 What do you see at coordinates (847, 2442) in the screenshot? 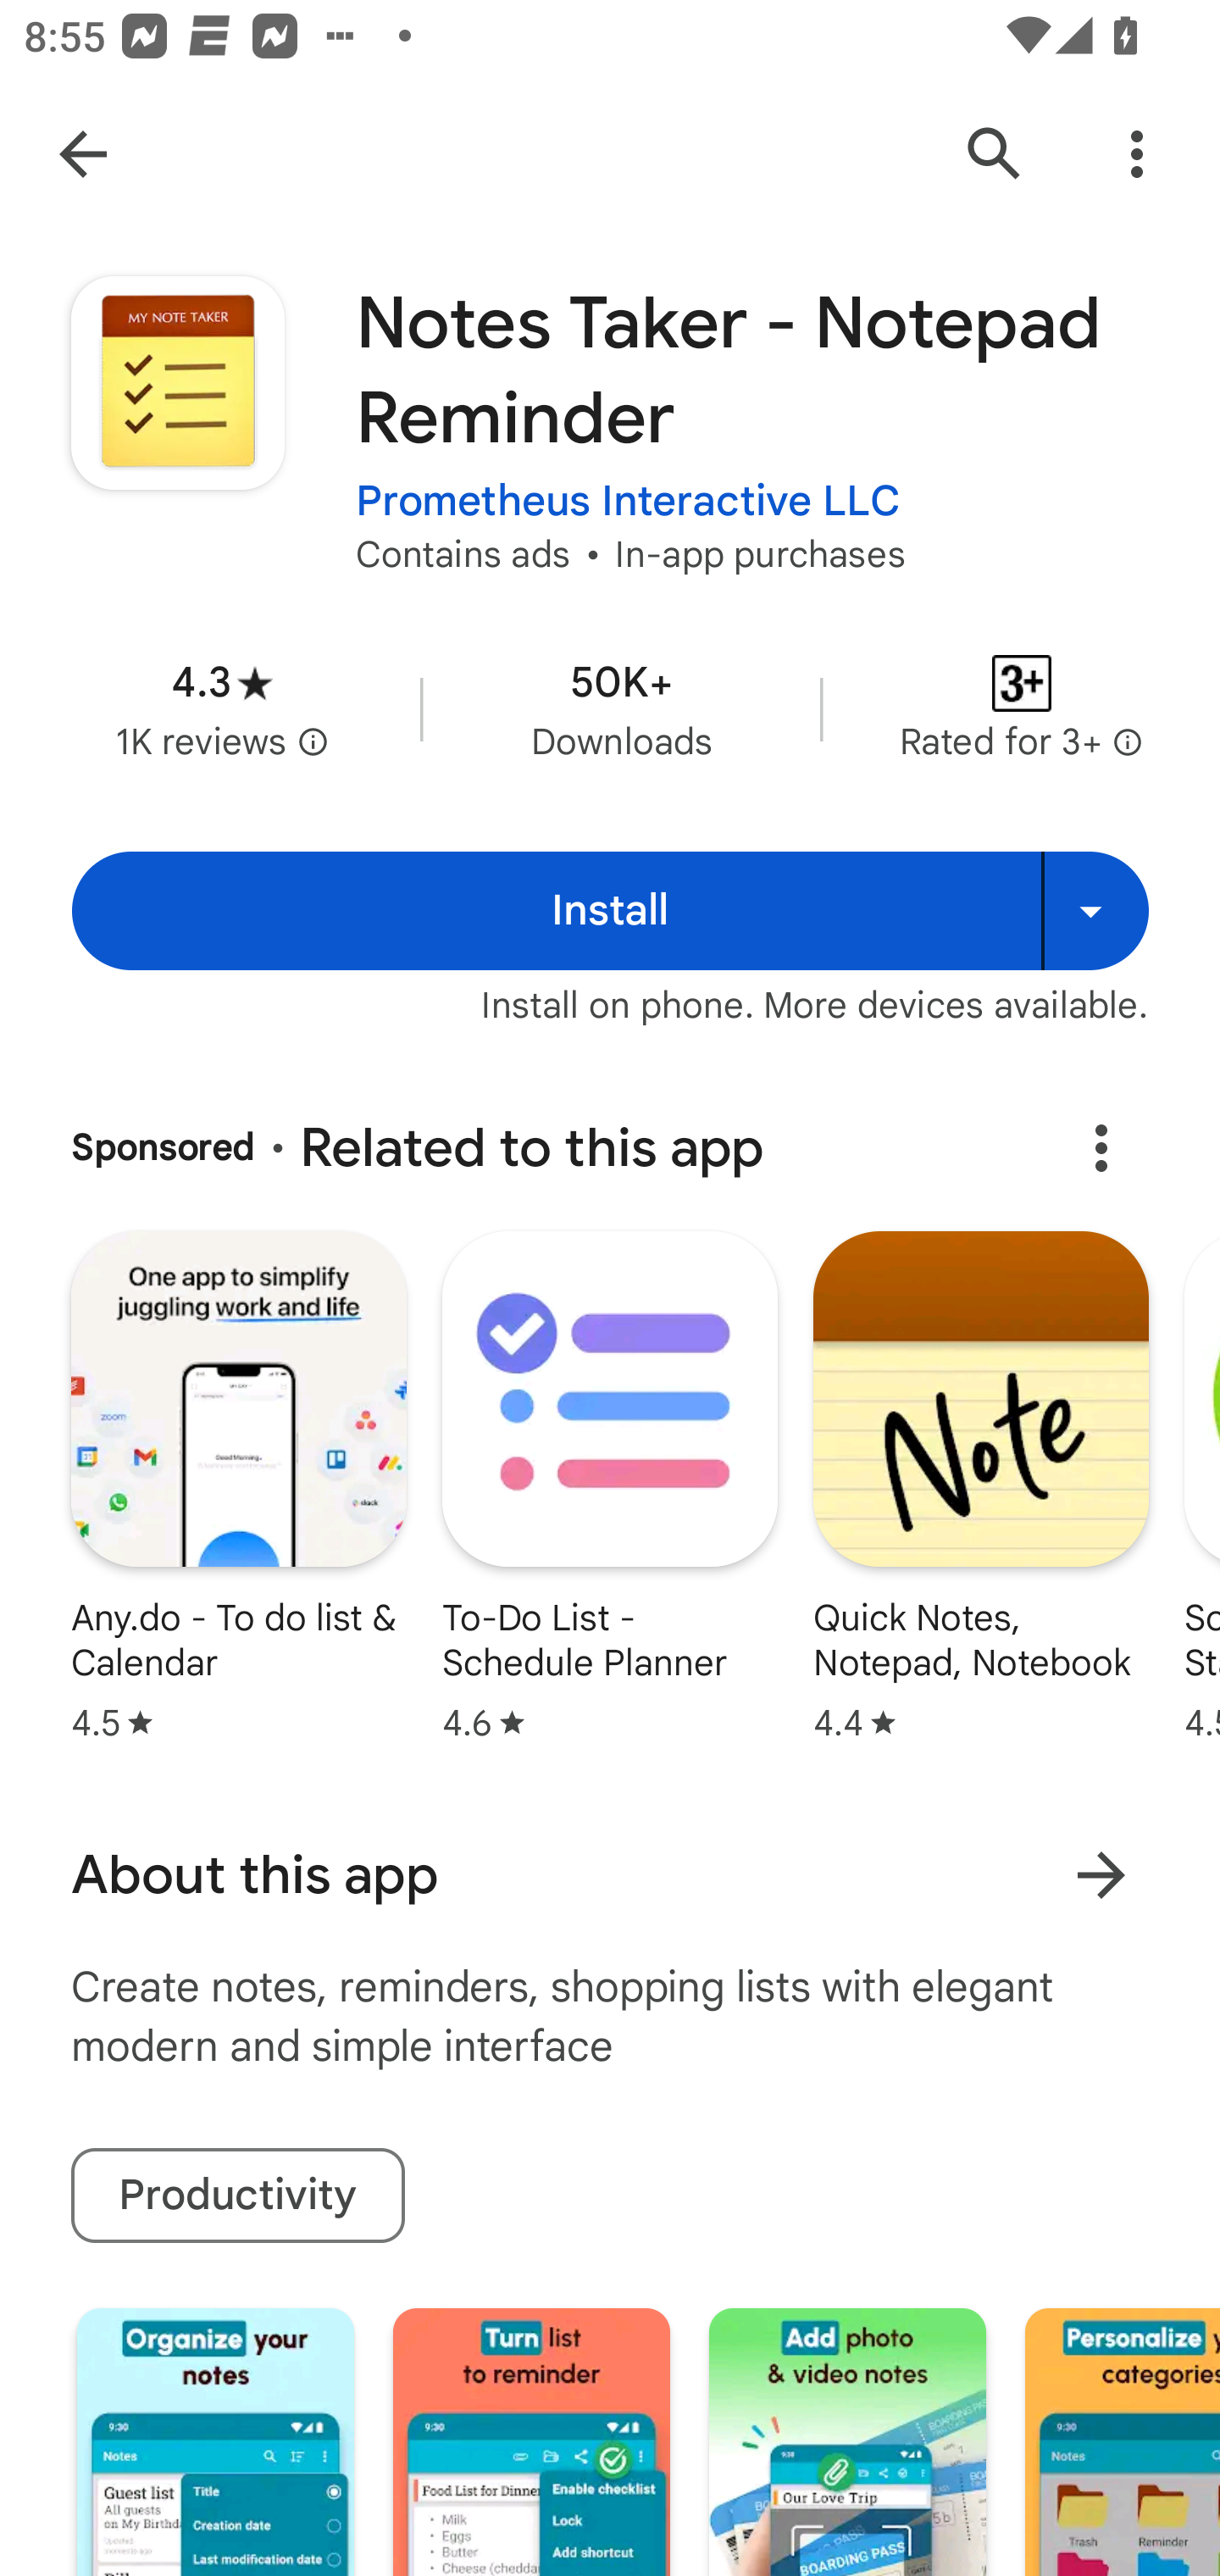
I see `Screenshot "3" of "8"` at bounding box center [847, 2442].